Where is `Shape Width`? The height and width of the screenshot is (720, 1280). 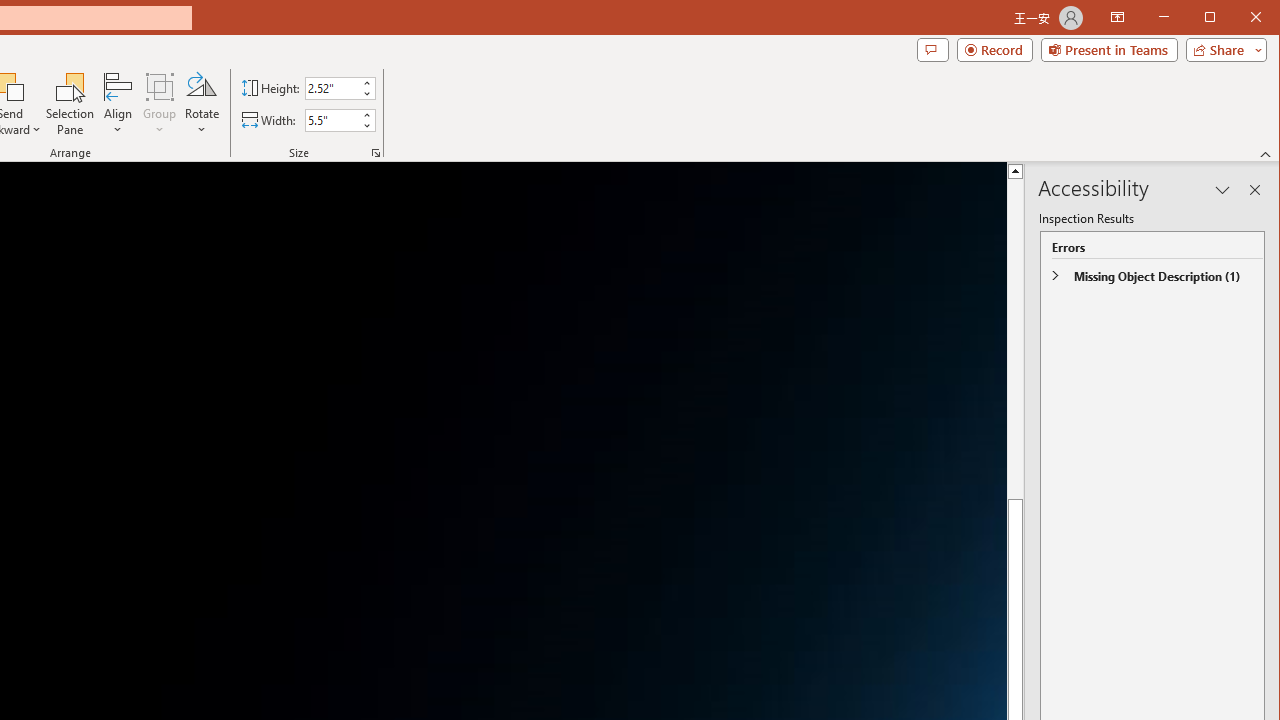
Shape Width is located at coordinates (332, 120).